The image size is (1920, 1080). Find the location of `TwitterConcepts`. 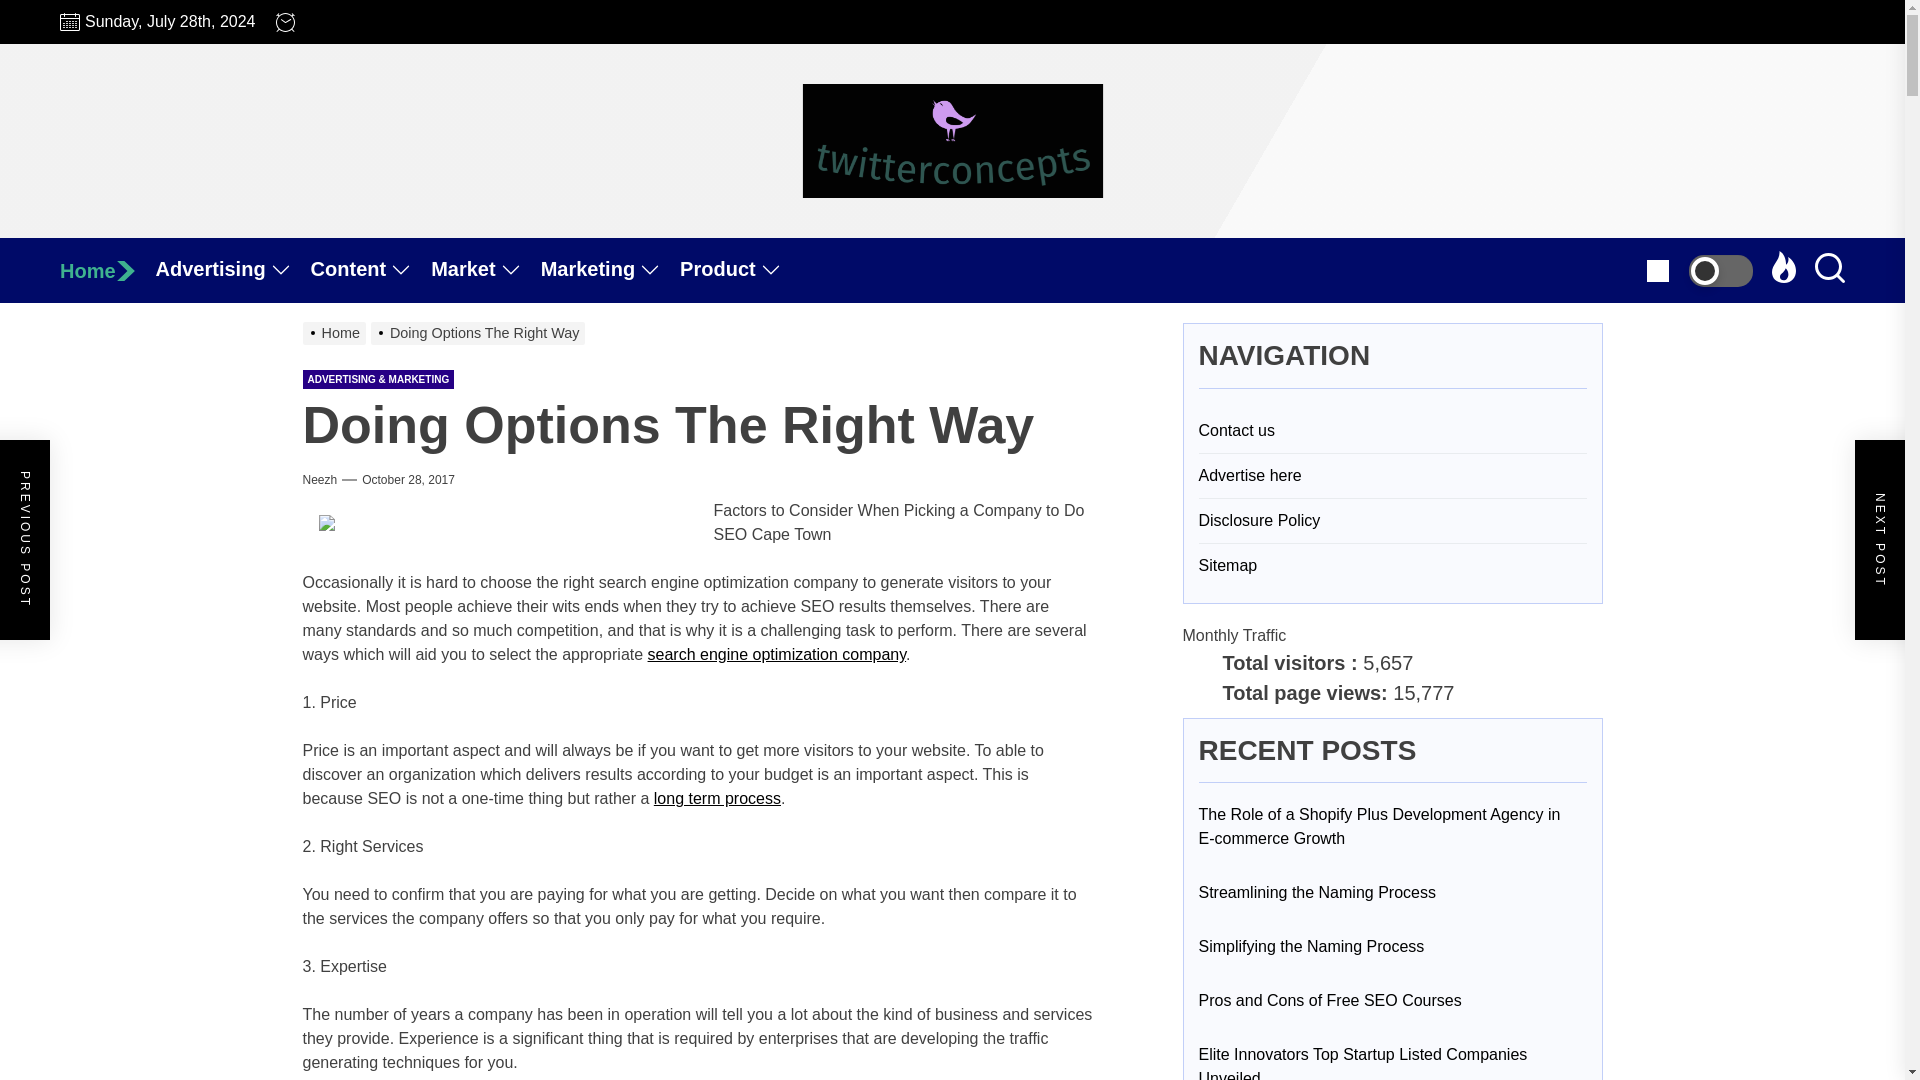

TwitterConcepts is located at coordinates (1042, 234).